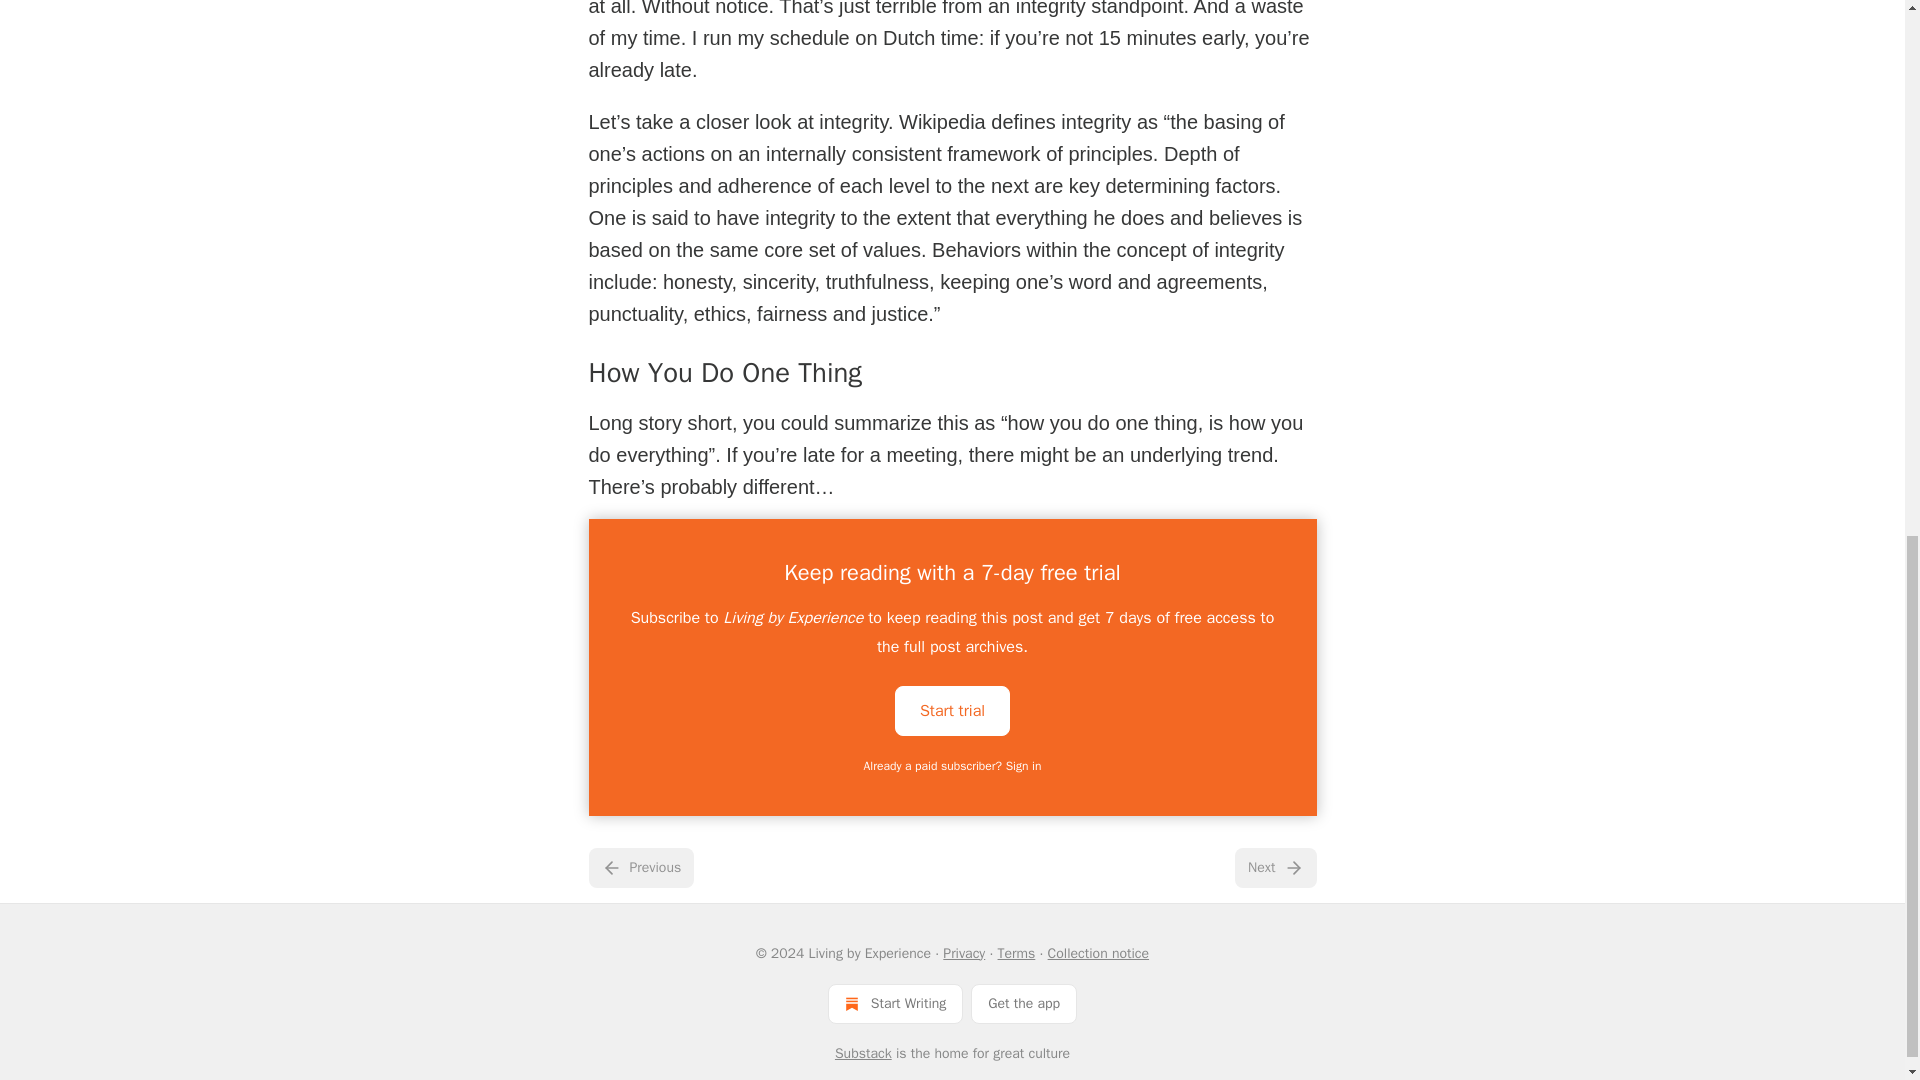  What do you see at coordinates (963, 954) in the screenshot?
I see `Privacy` at bounding box center [963, 954].